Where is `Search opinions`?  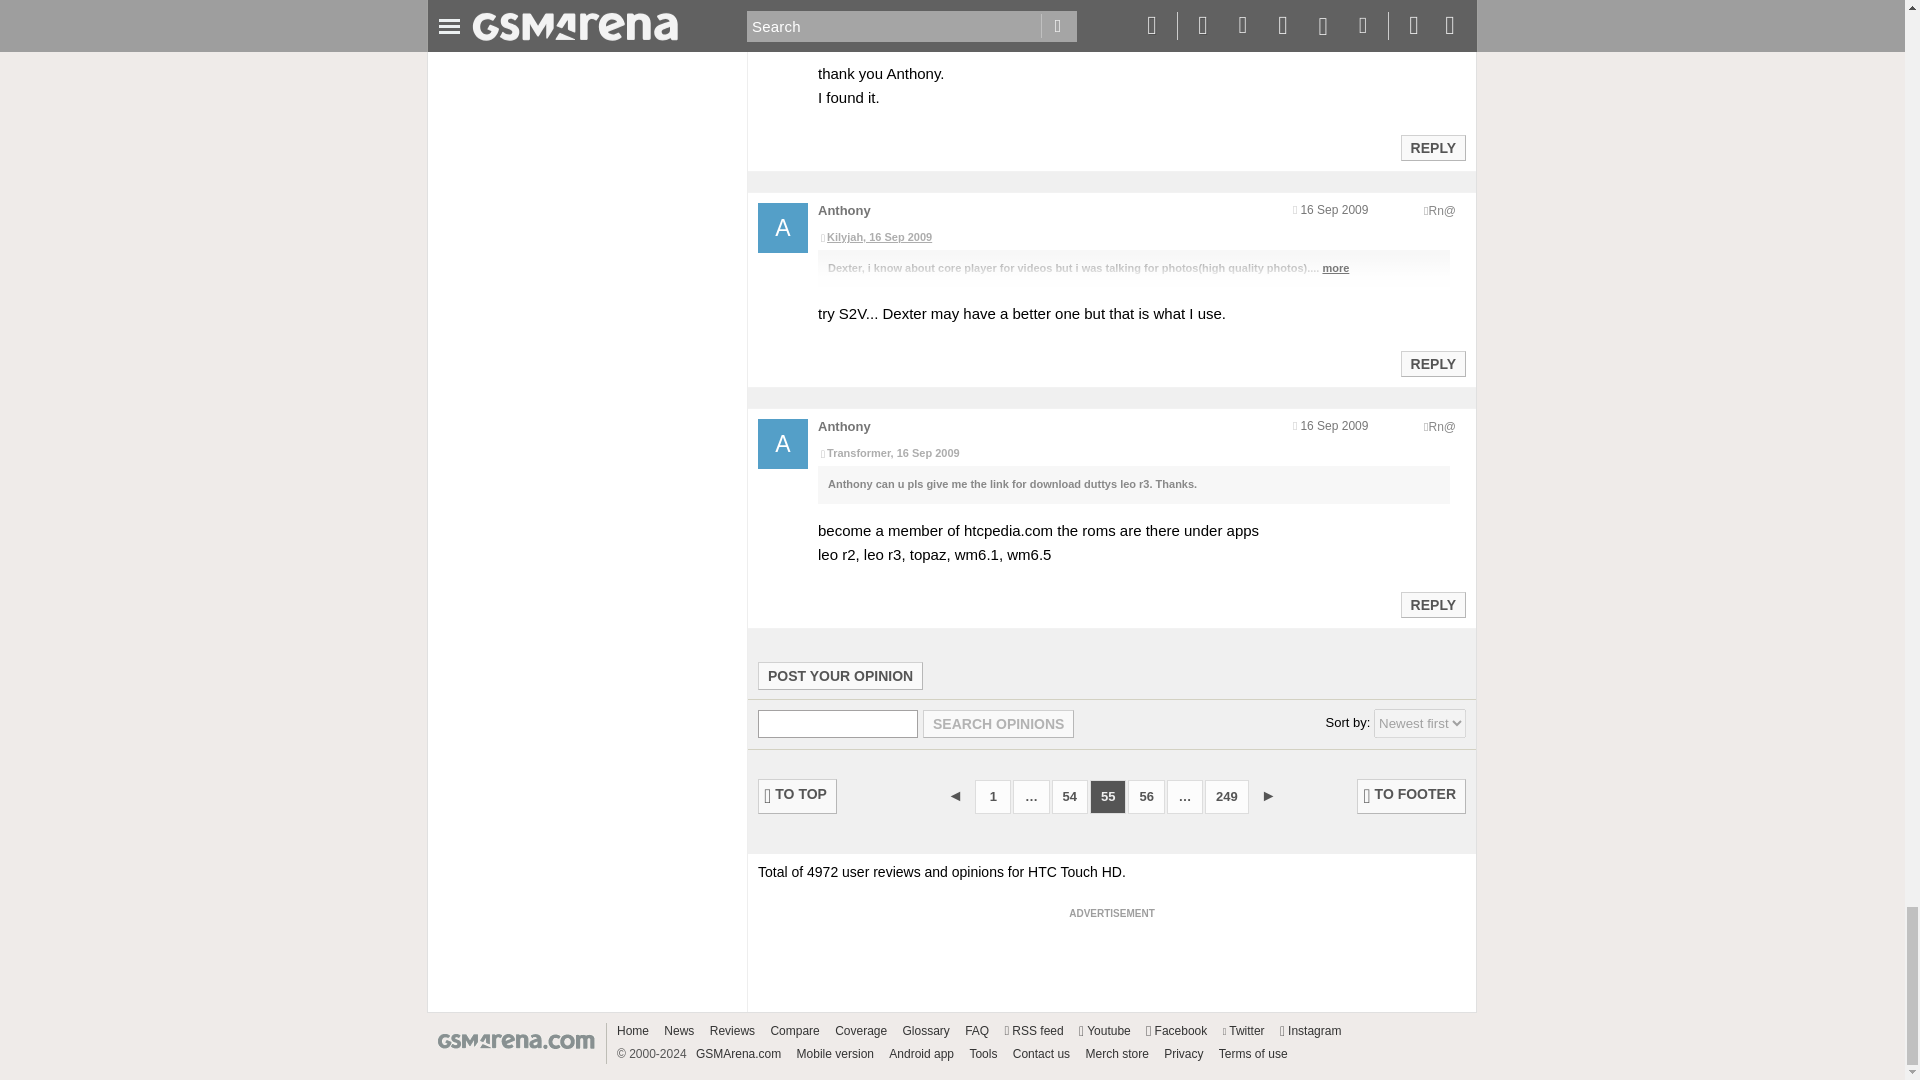
Search opinions is located at coordinates (998, 723).